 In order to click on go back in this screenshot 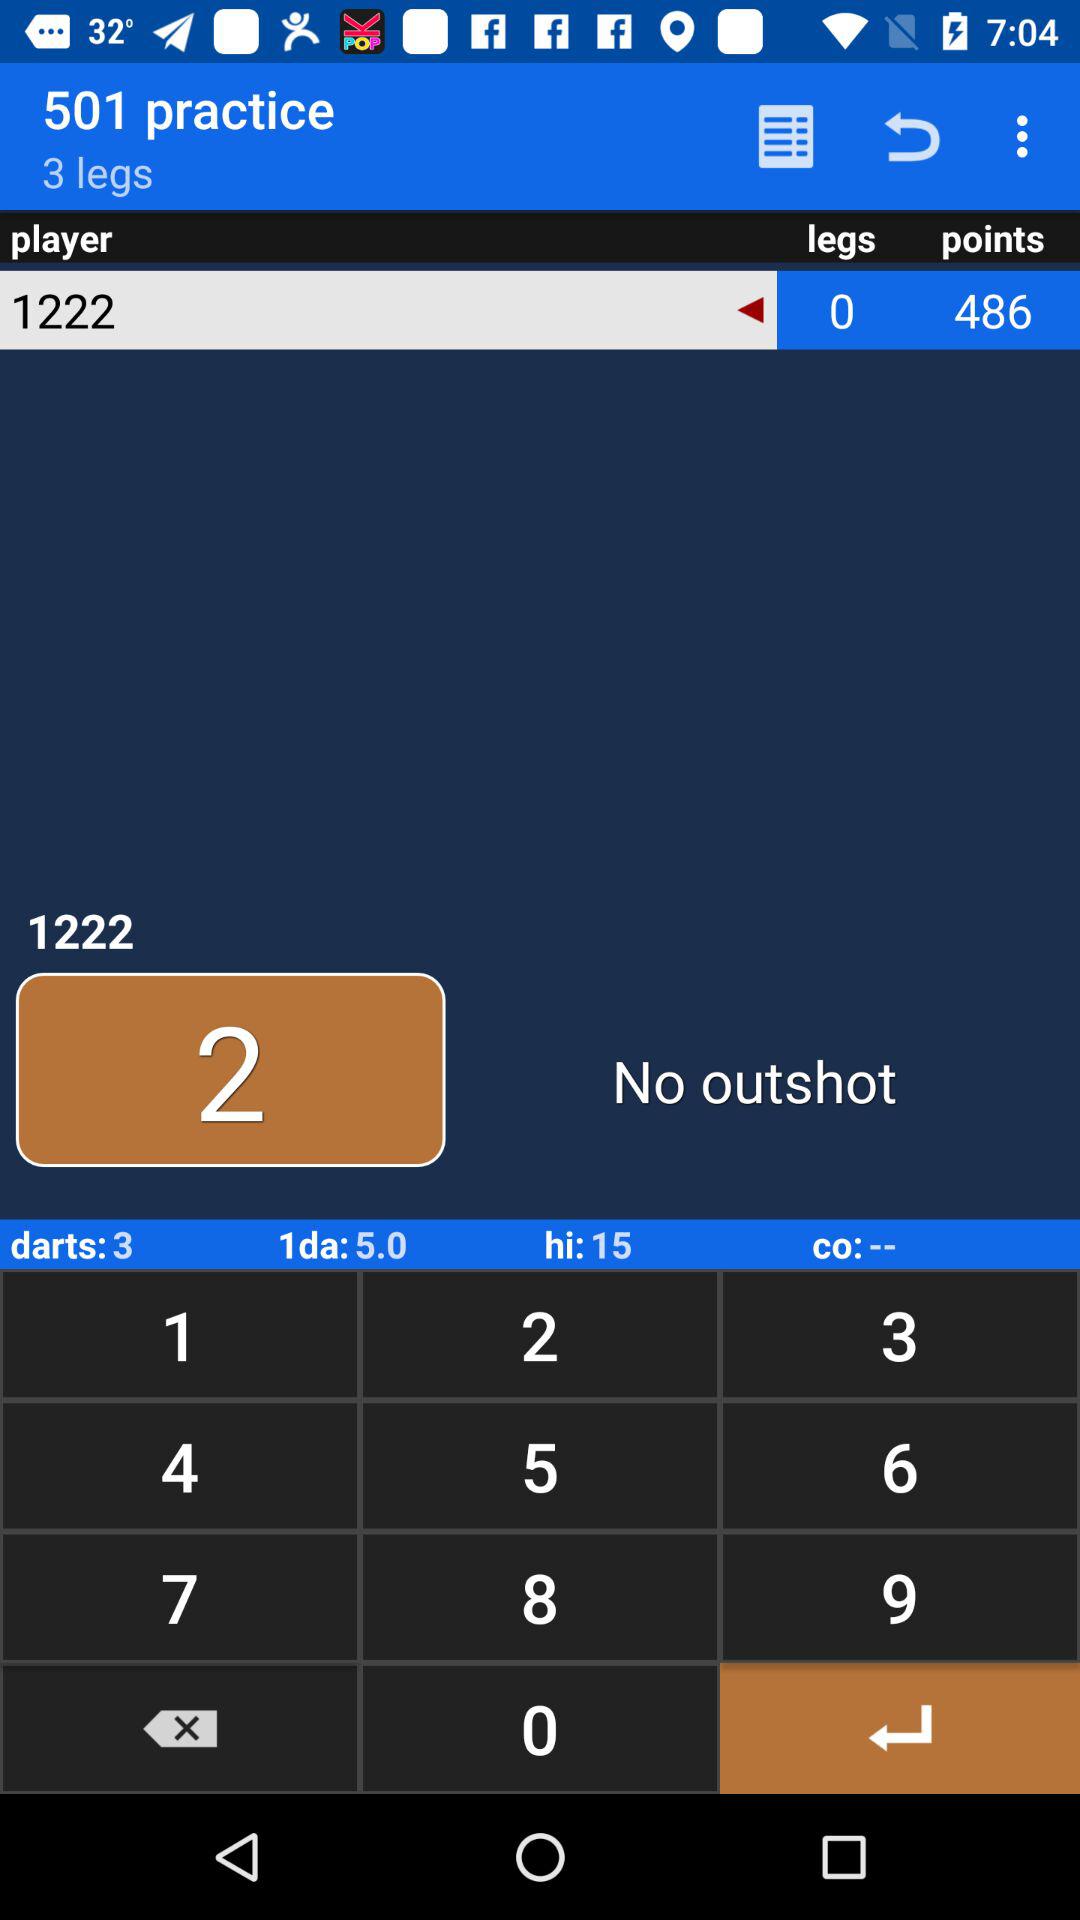, I will do `click(900, 1728)`.